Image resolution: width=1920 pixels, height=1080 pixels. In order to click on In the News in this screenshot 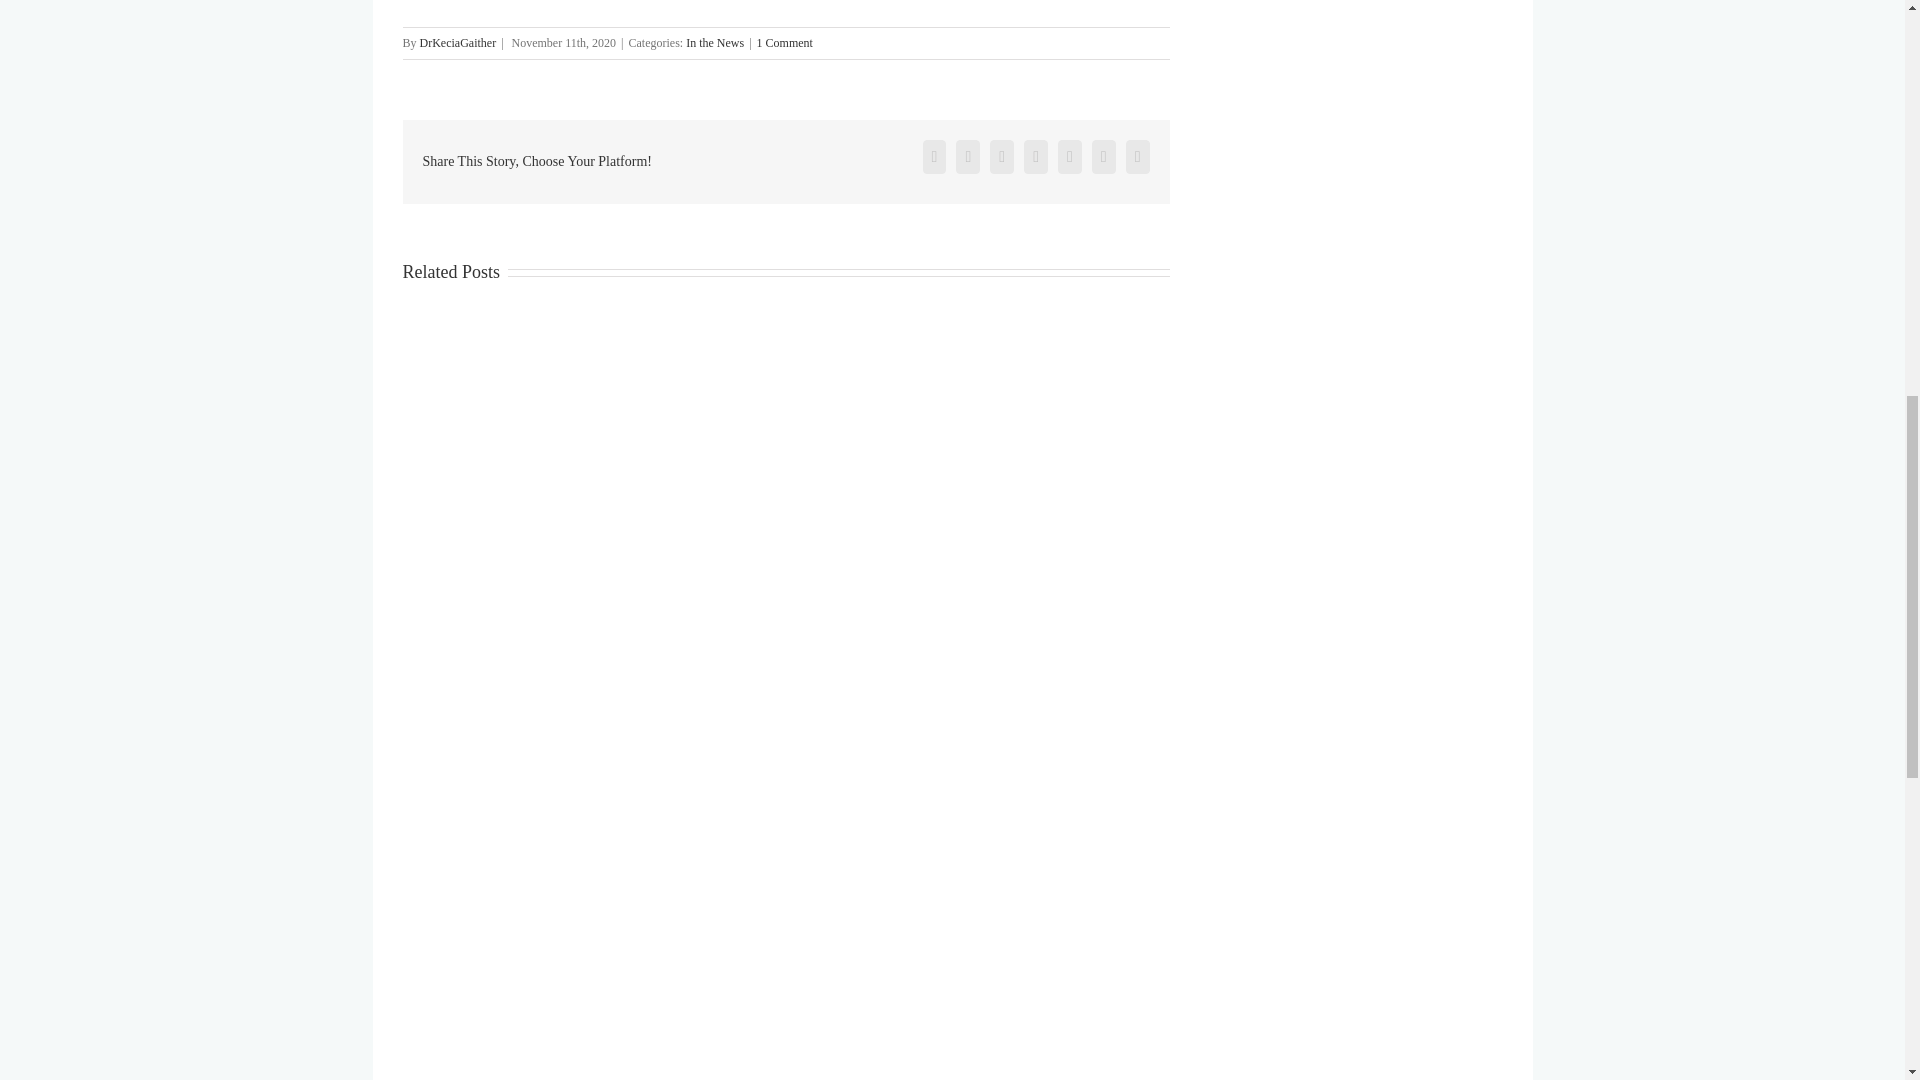, I will do `click(714, 42)`.